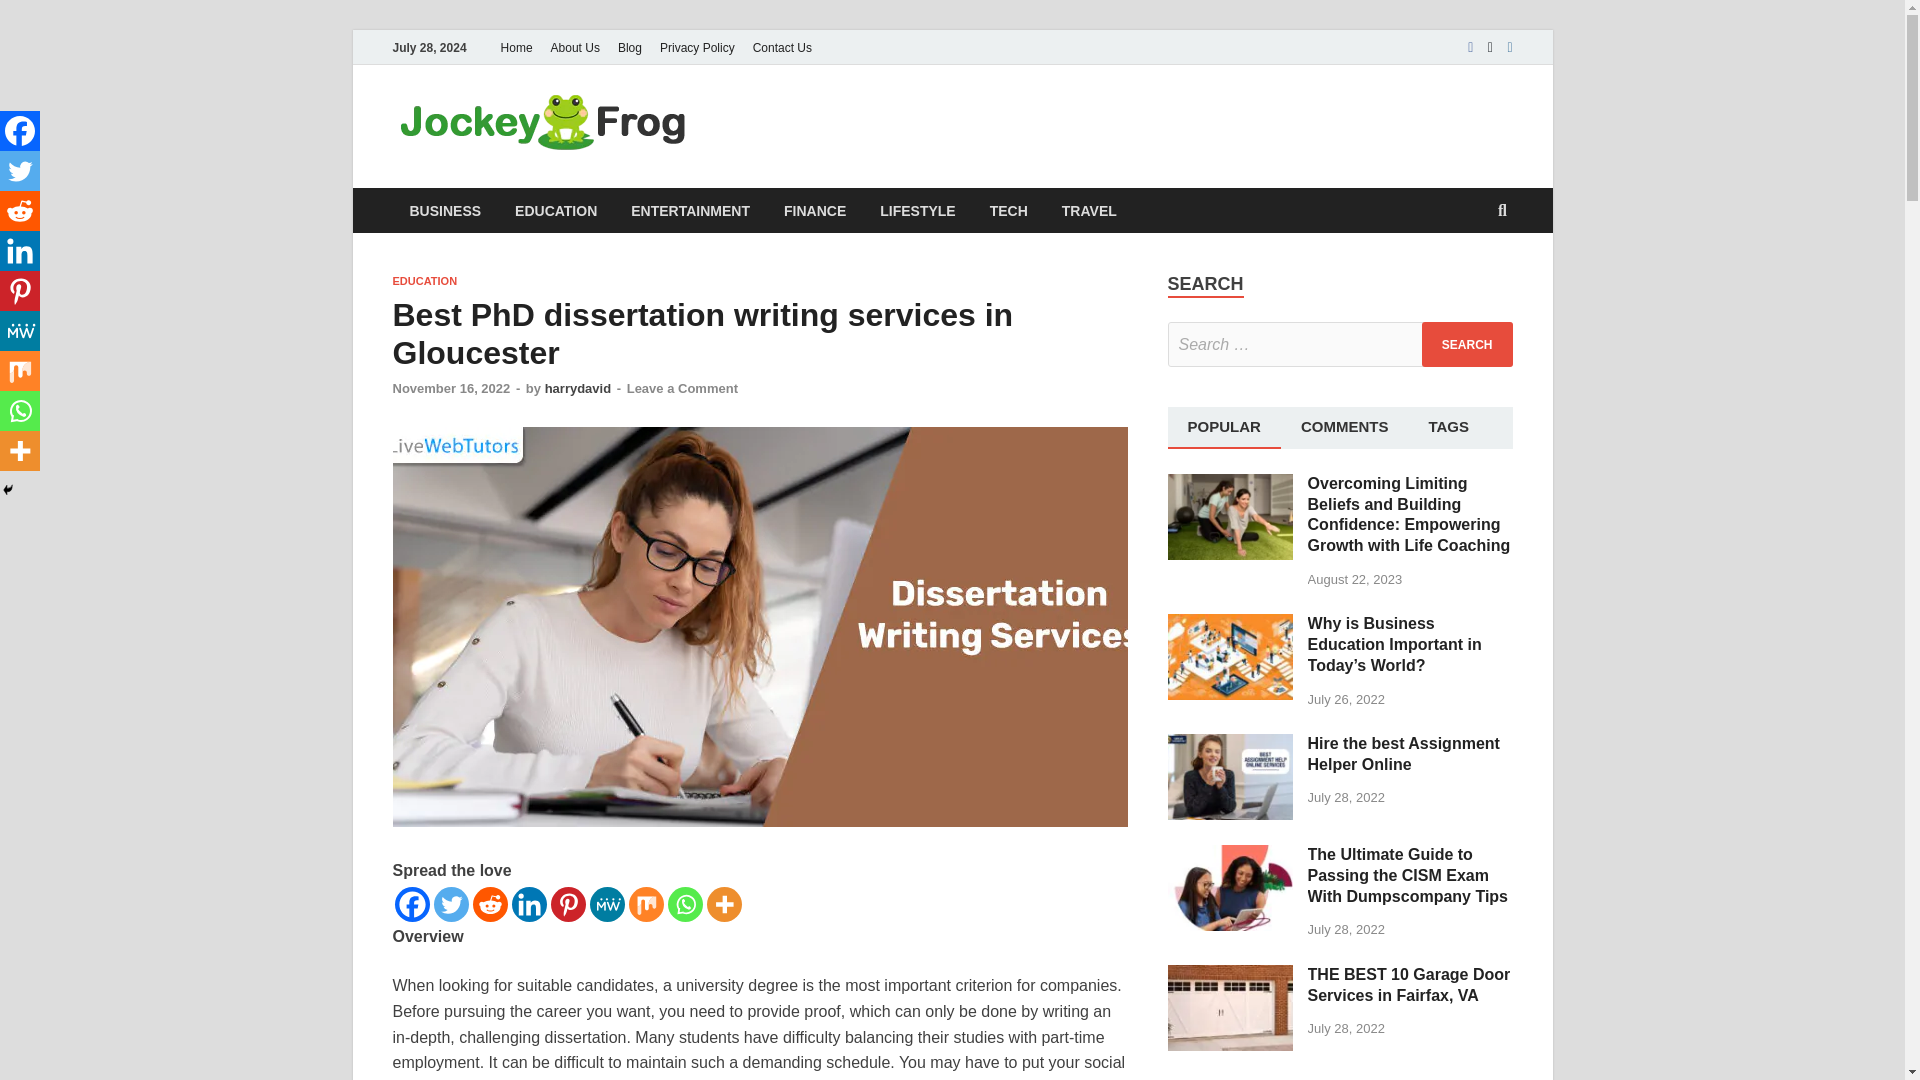  I want to click on Twitter, so click(450, 904).